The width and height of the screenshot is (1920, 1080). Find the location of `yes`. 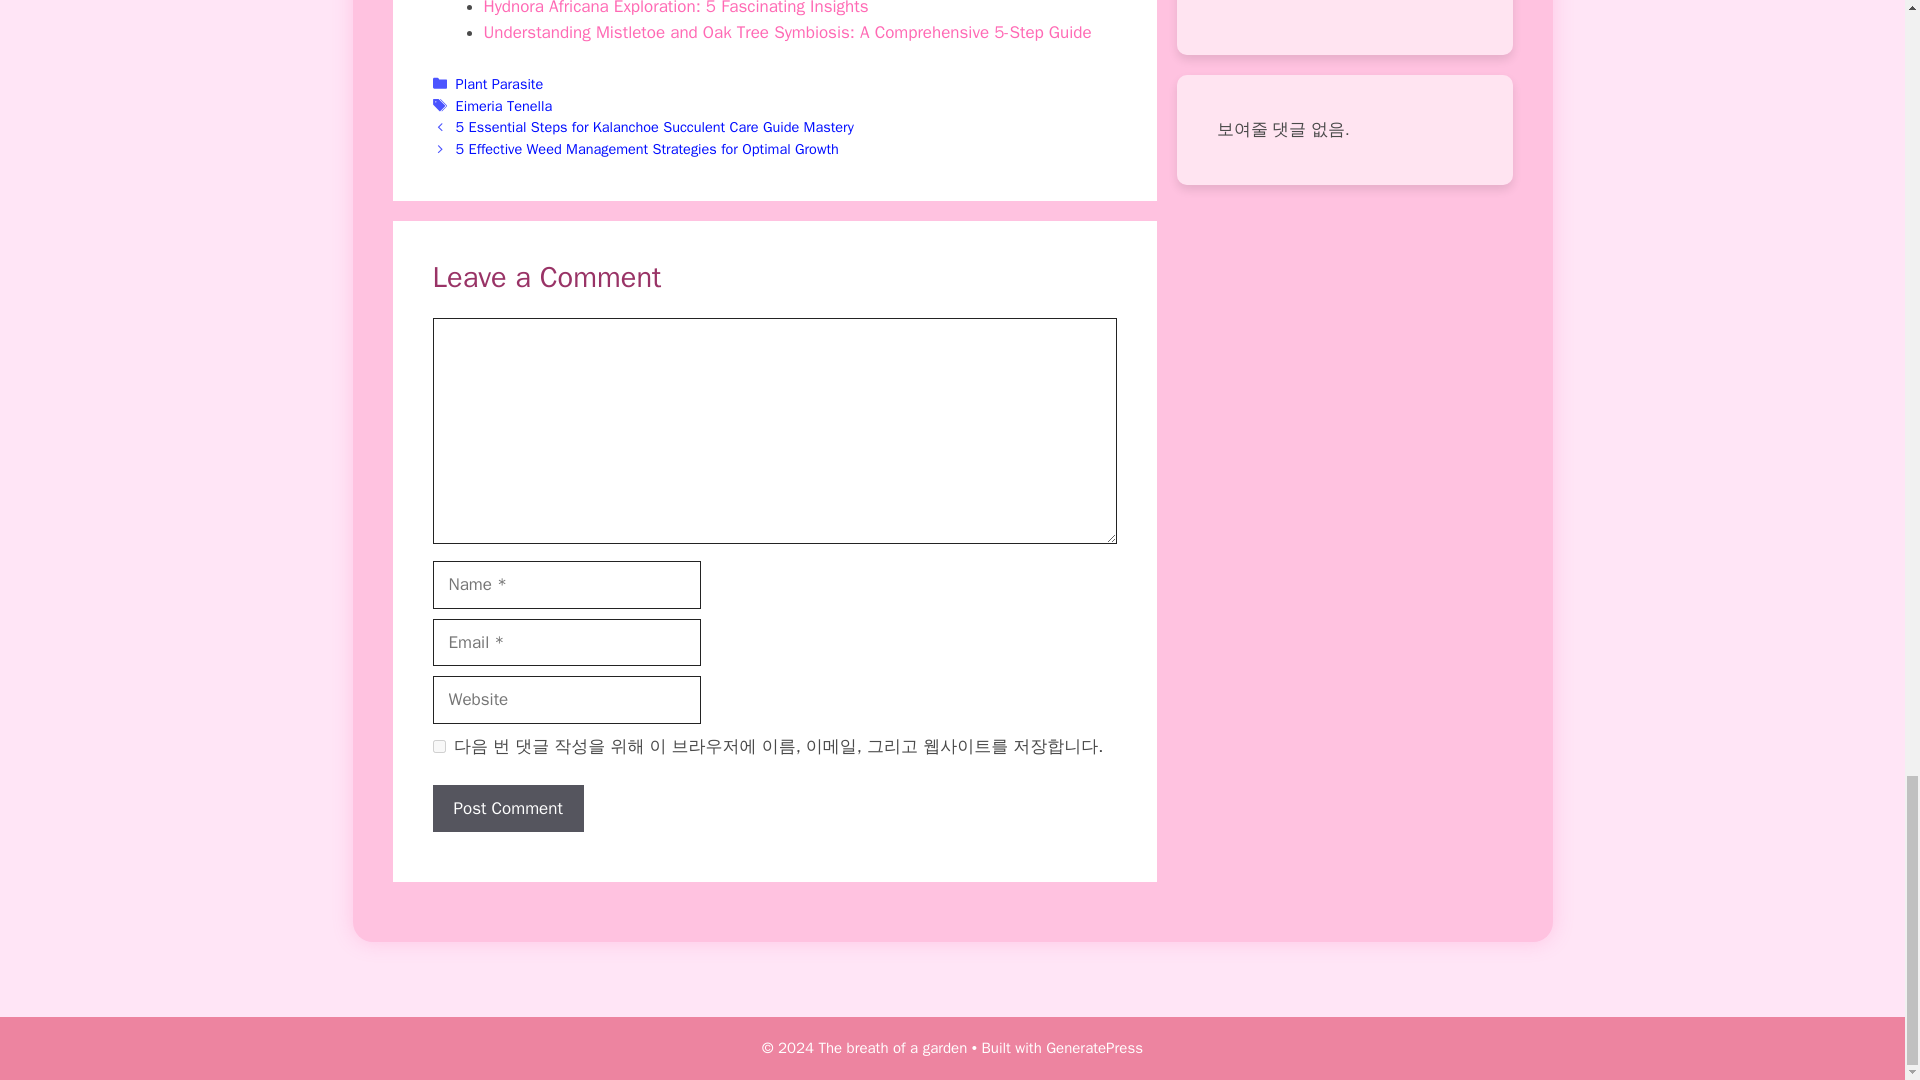

yes is located at coordinates (438, 746).